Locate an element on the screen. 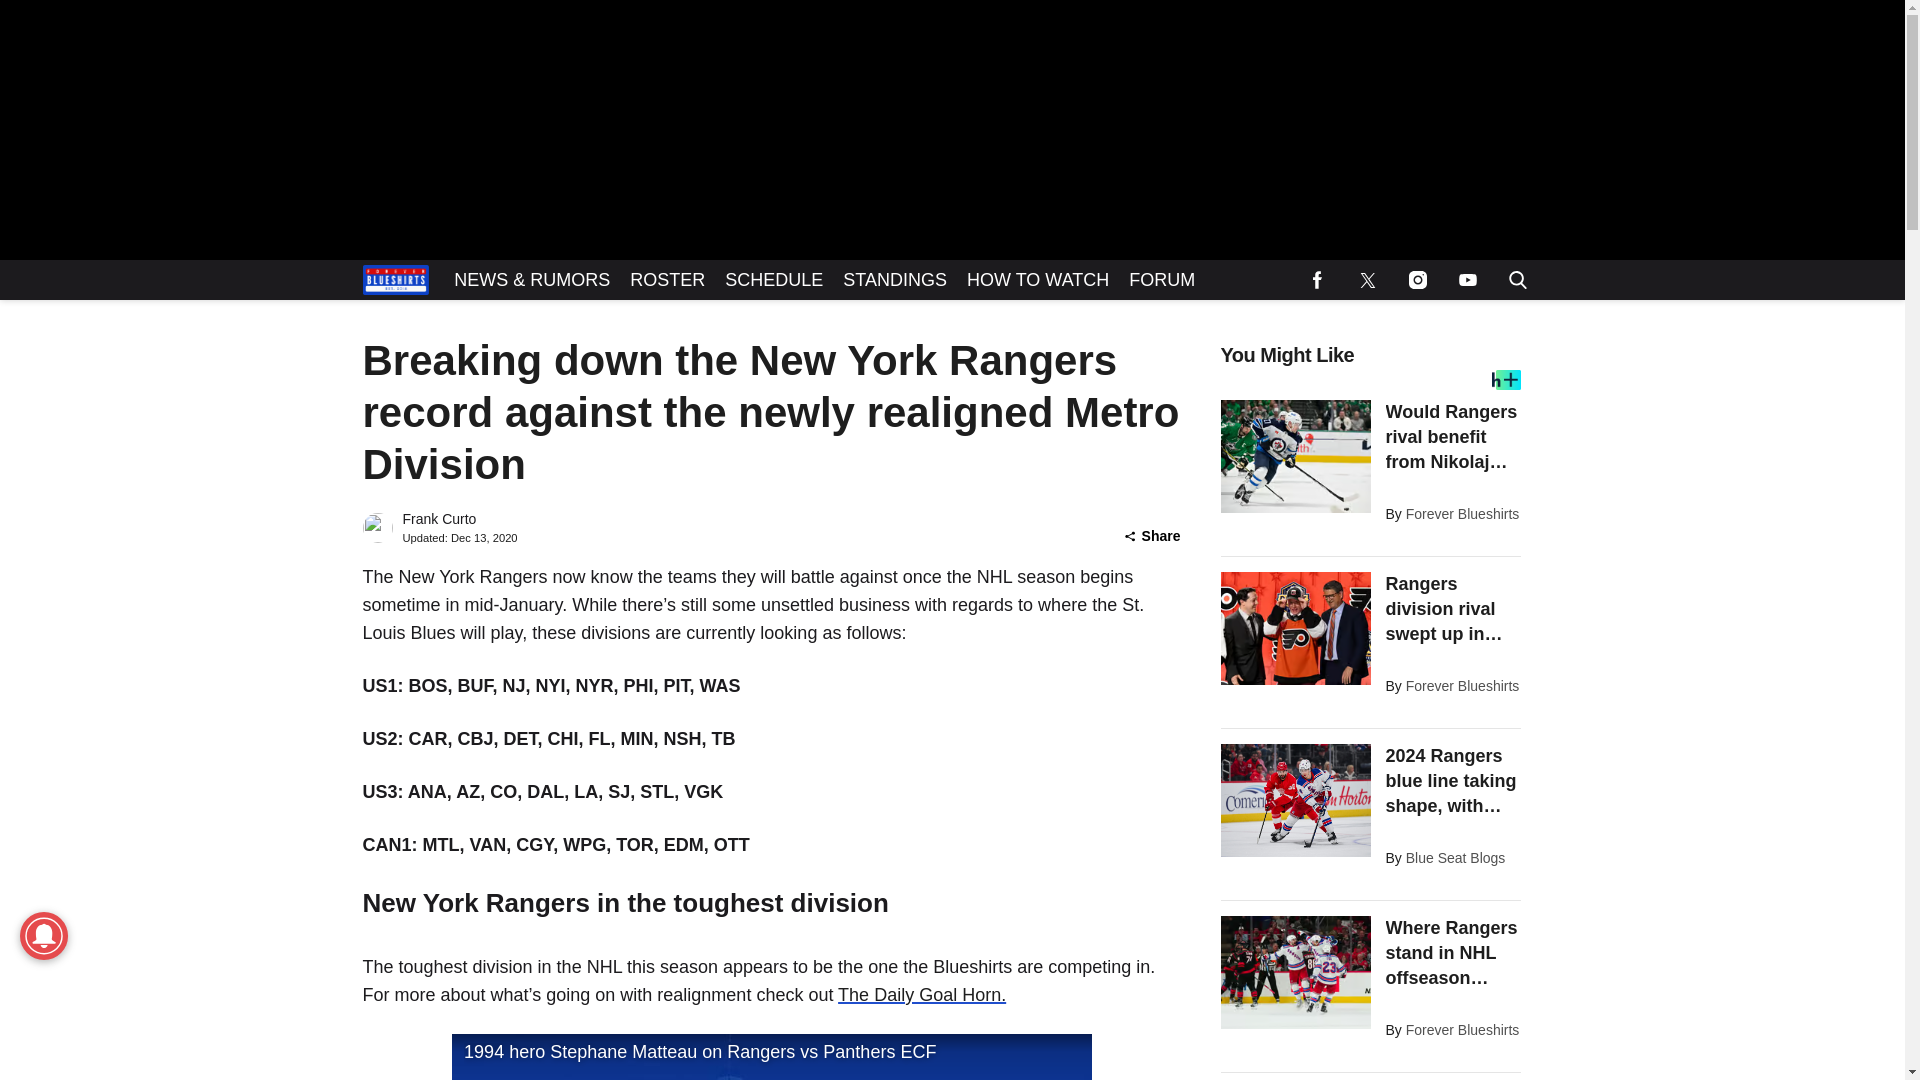 This screenshot has width=1920, height=1080. Play Video is located at coordinates (772, 1056).